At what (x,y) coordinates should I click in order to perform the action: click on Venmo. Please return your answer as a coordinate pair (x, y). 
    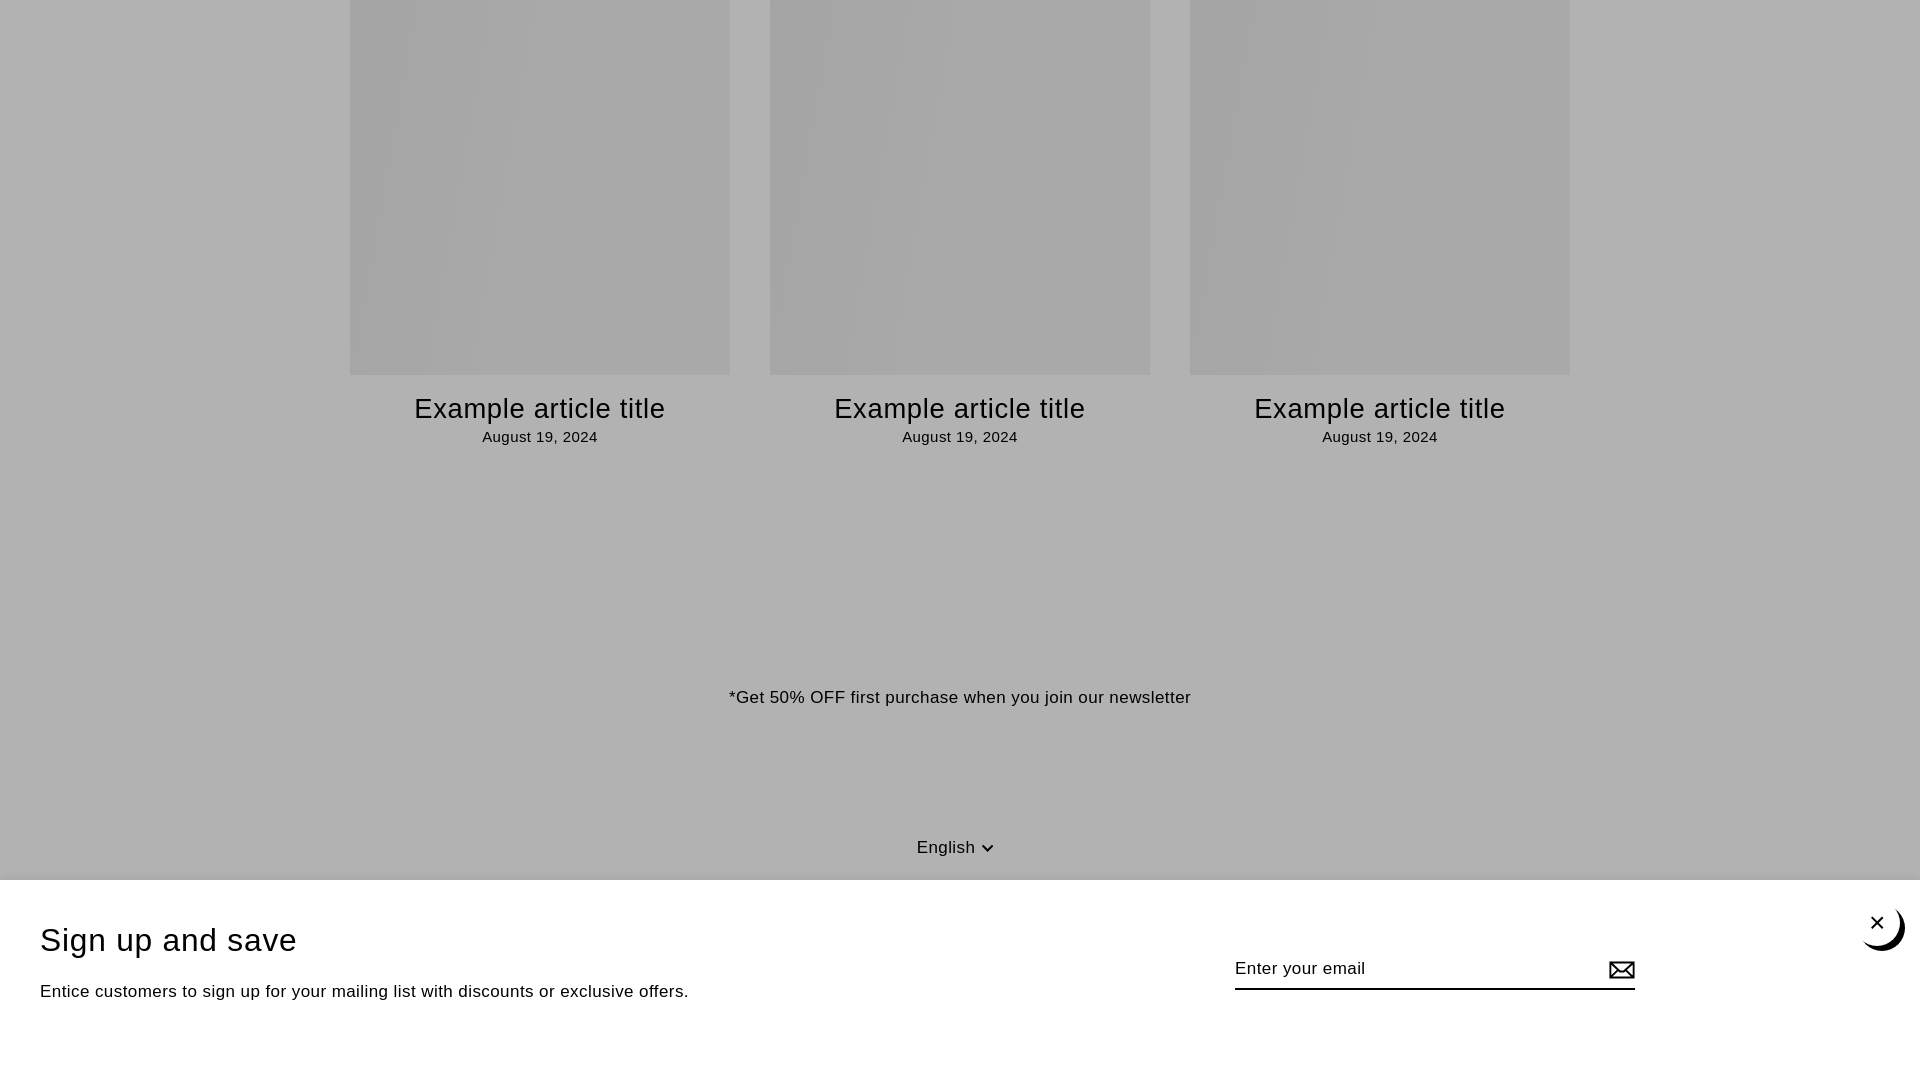
    Looking at the image, I should click on (1075, 1030).